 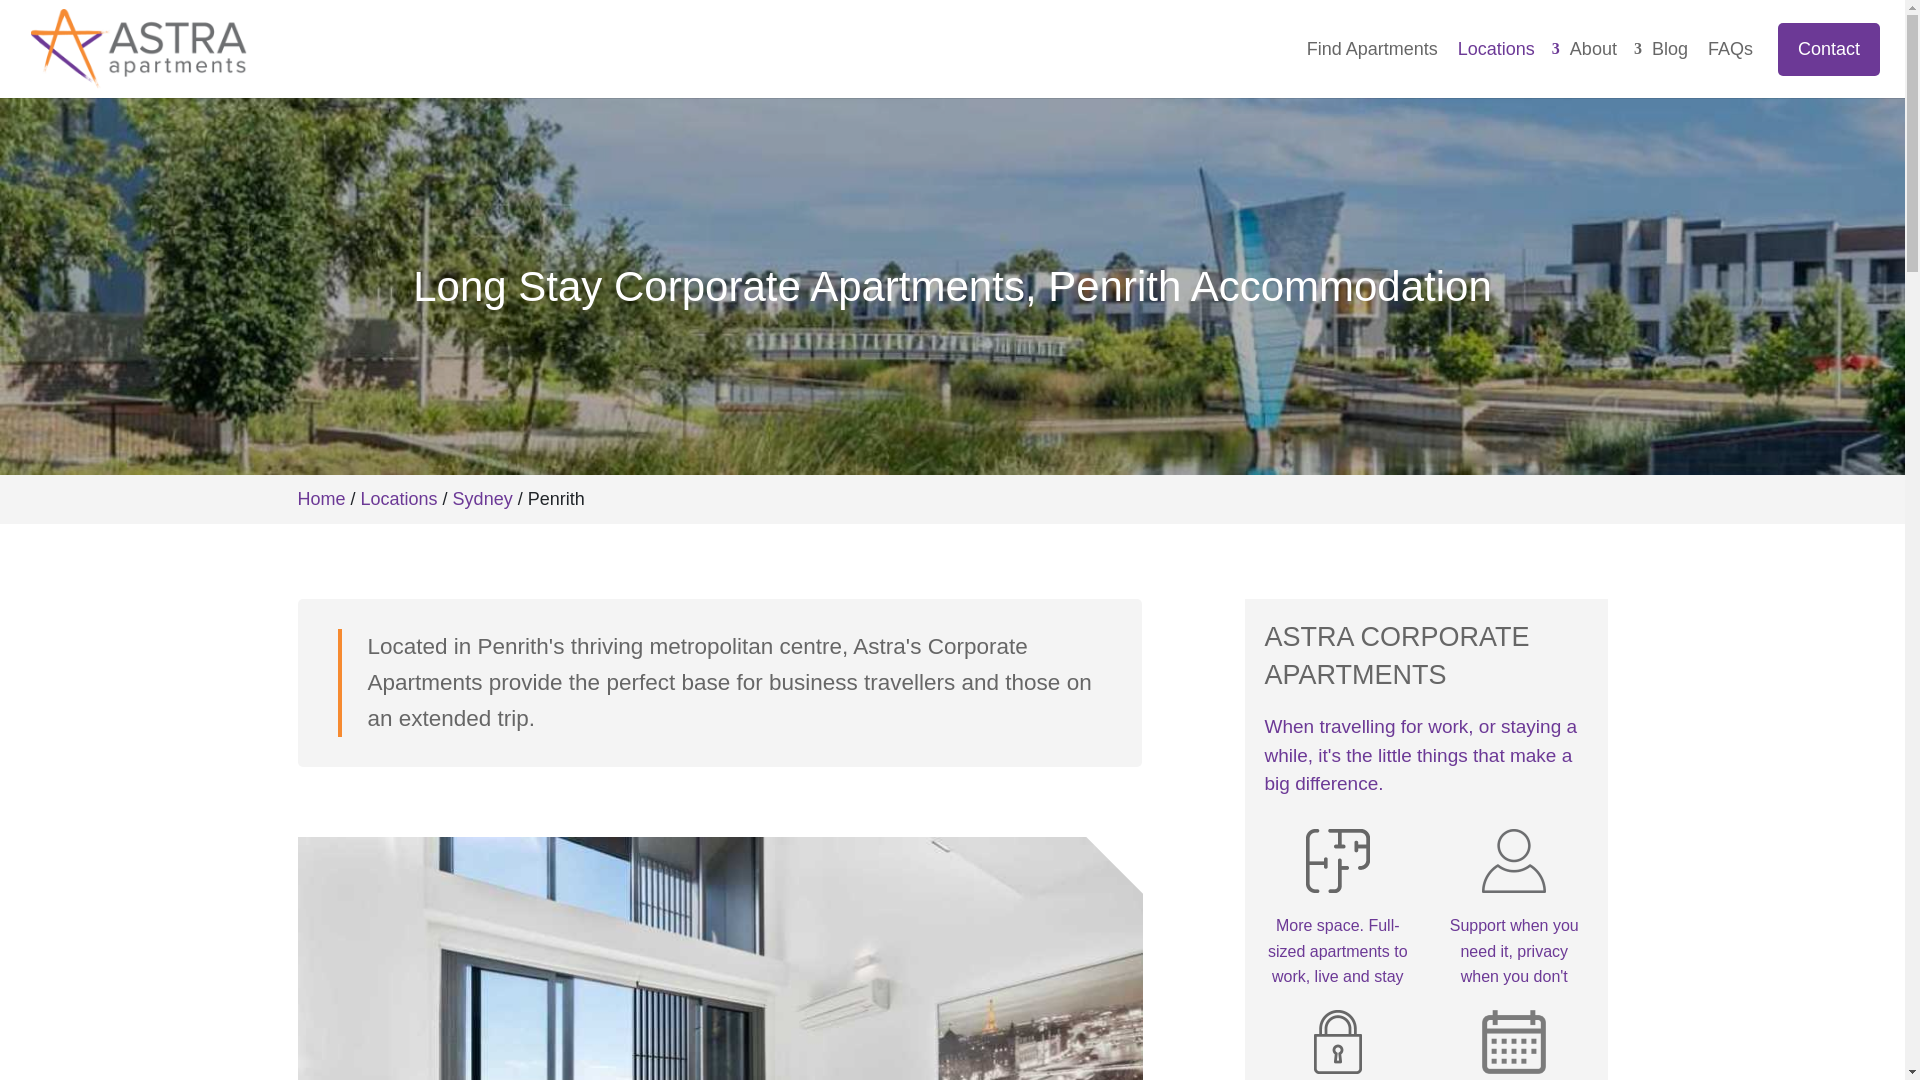 What do you see at coordinates (1669, 49) in the screenshot?
I see `Blog` at bounding box center [1669, 49].